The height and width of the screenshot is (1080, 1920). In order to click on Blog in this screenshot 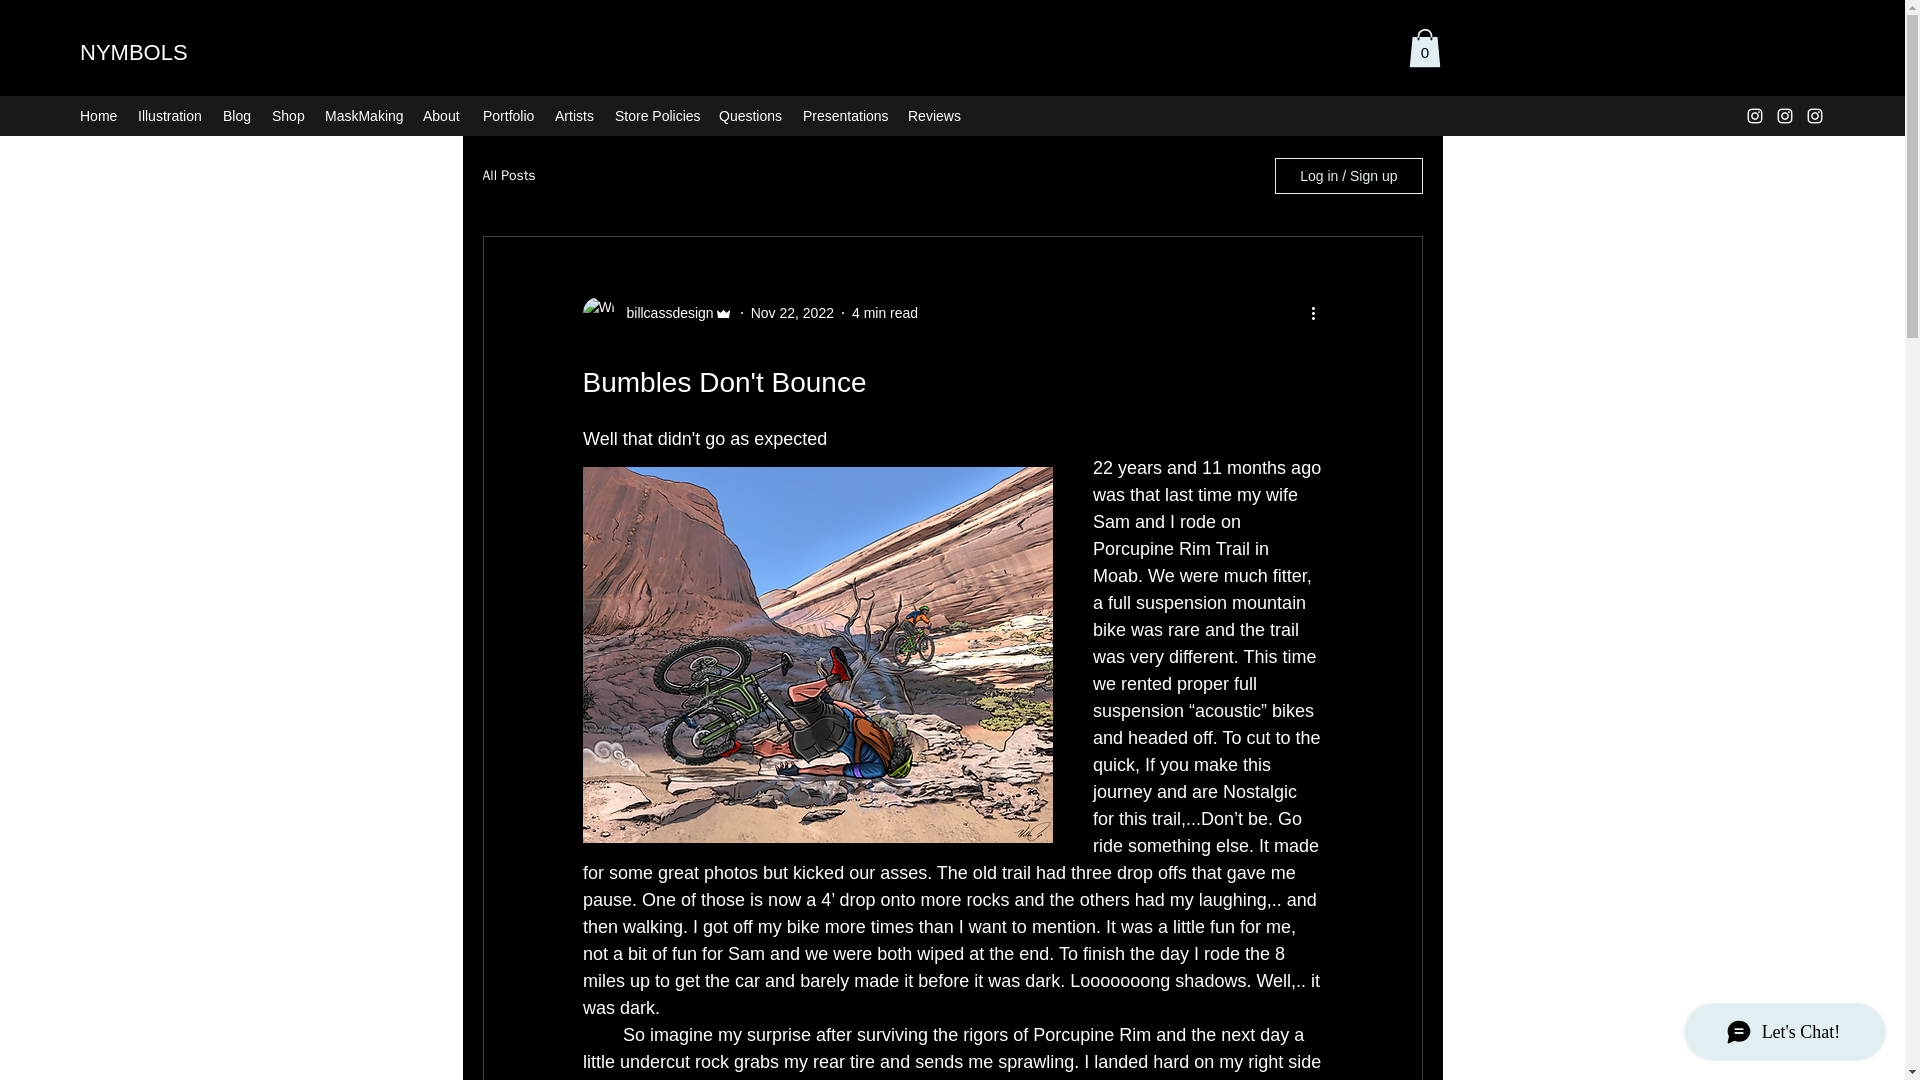, I will do `click(237, 116)`.